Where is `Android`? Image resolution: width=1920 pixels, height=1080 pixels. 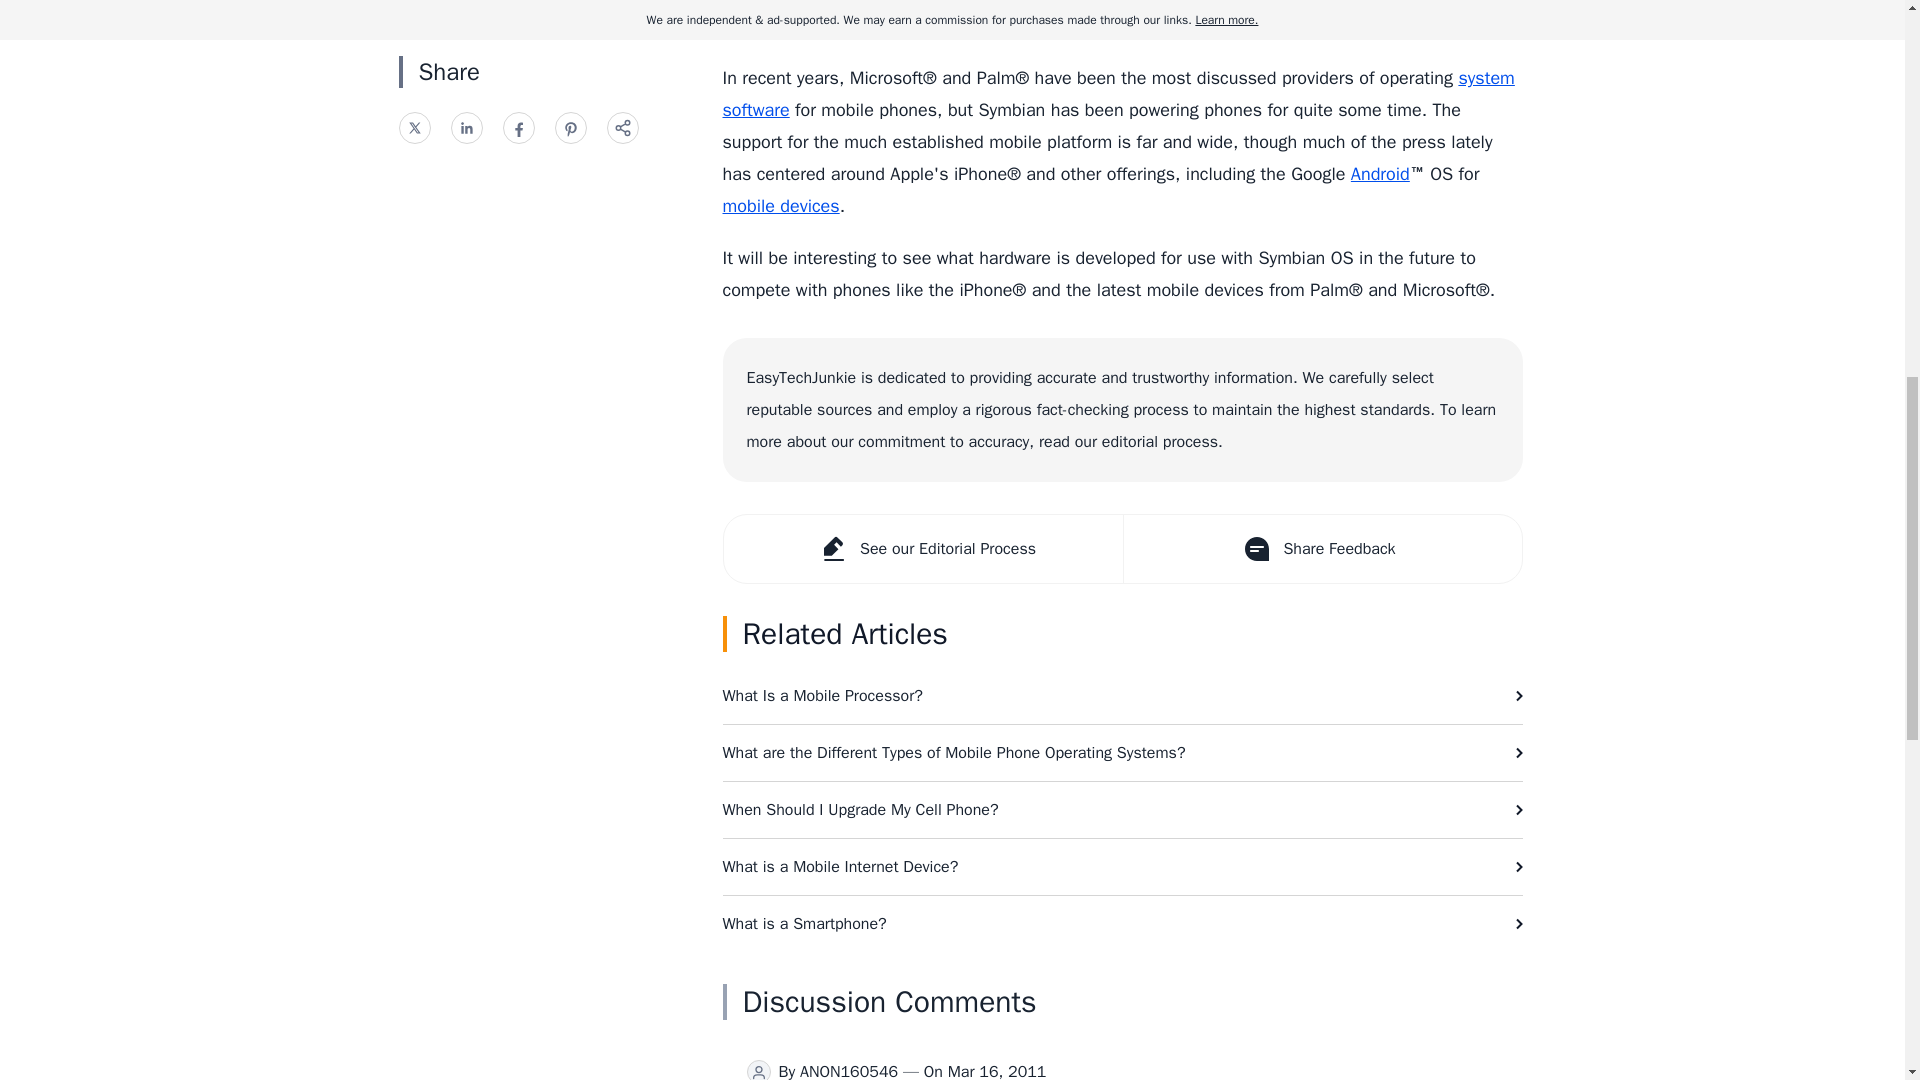 Android is located at coordinates (1380, 174).